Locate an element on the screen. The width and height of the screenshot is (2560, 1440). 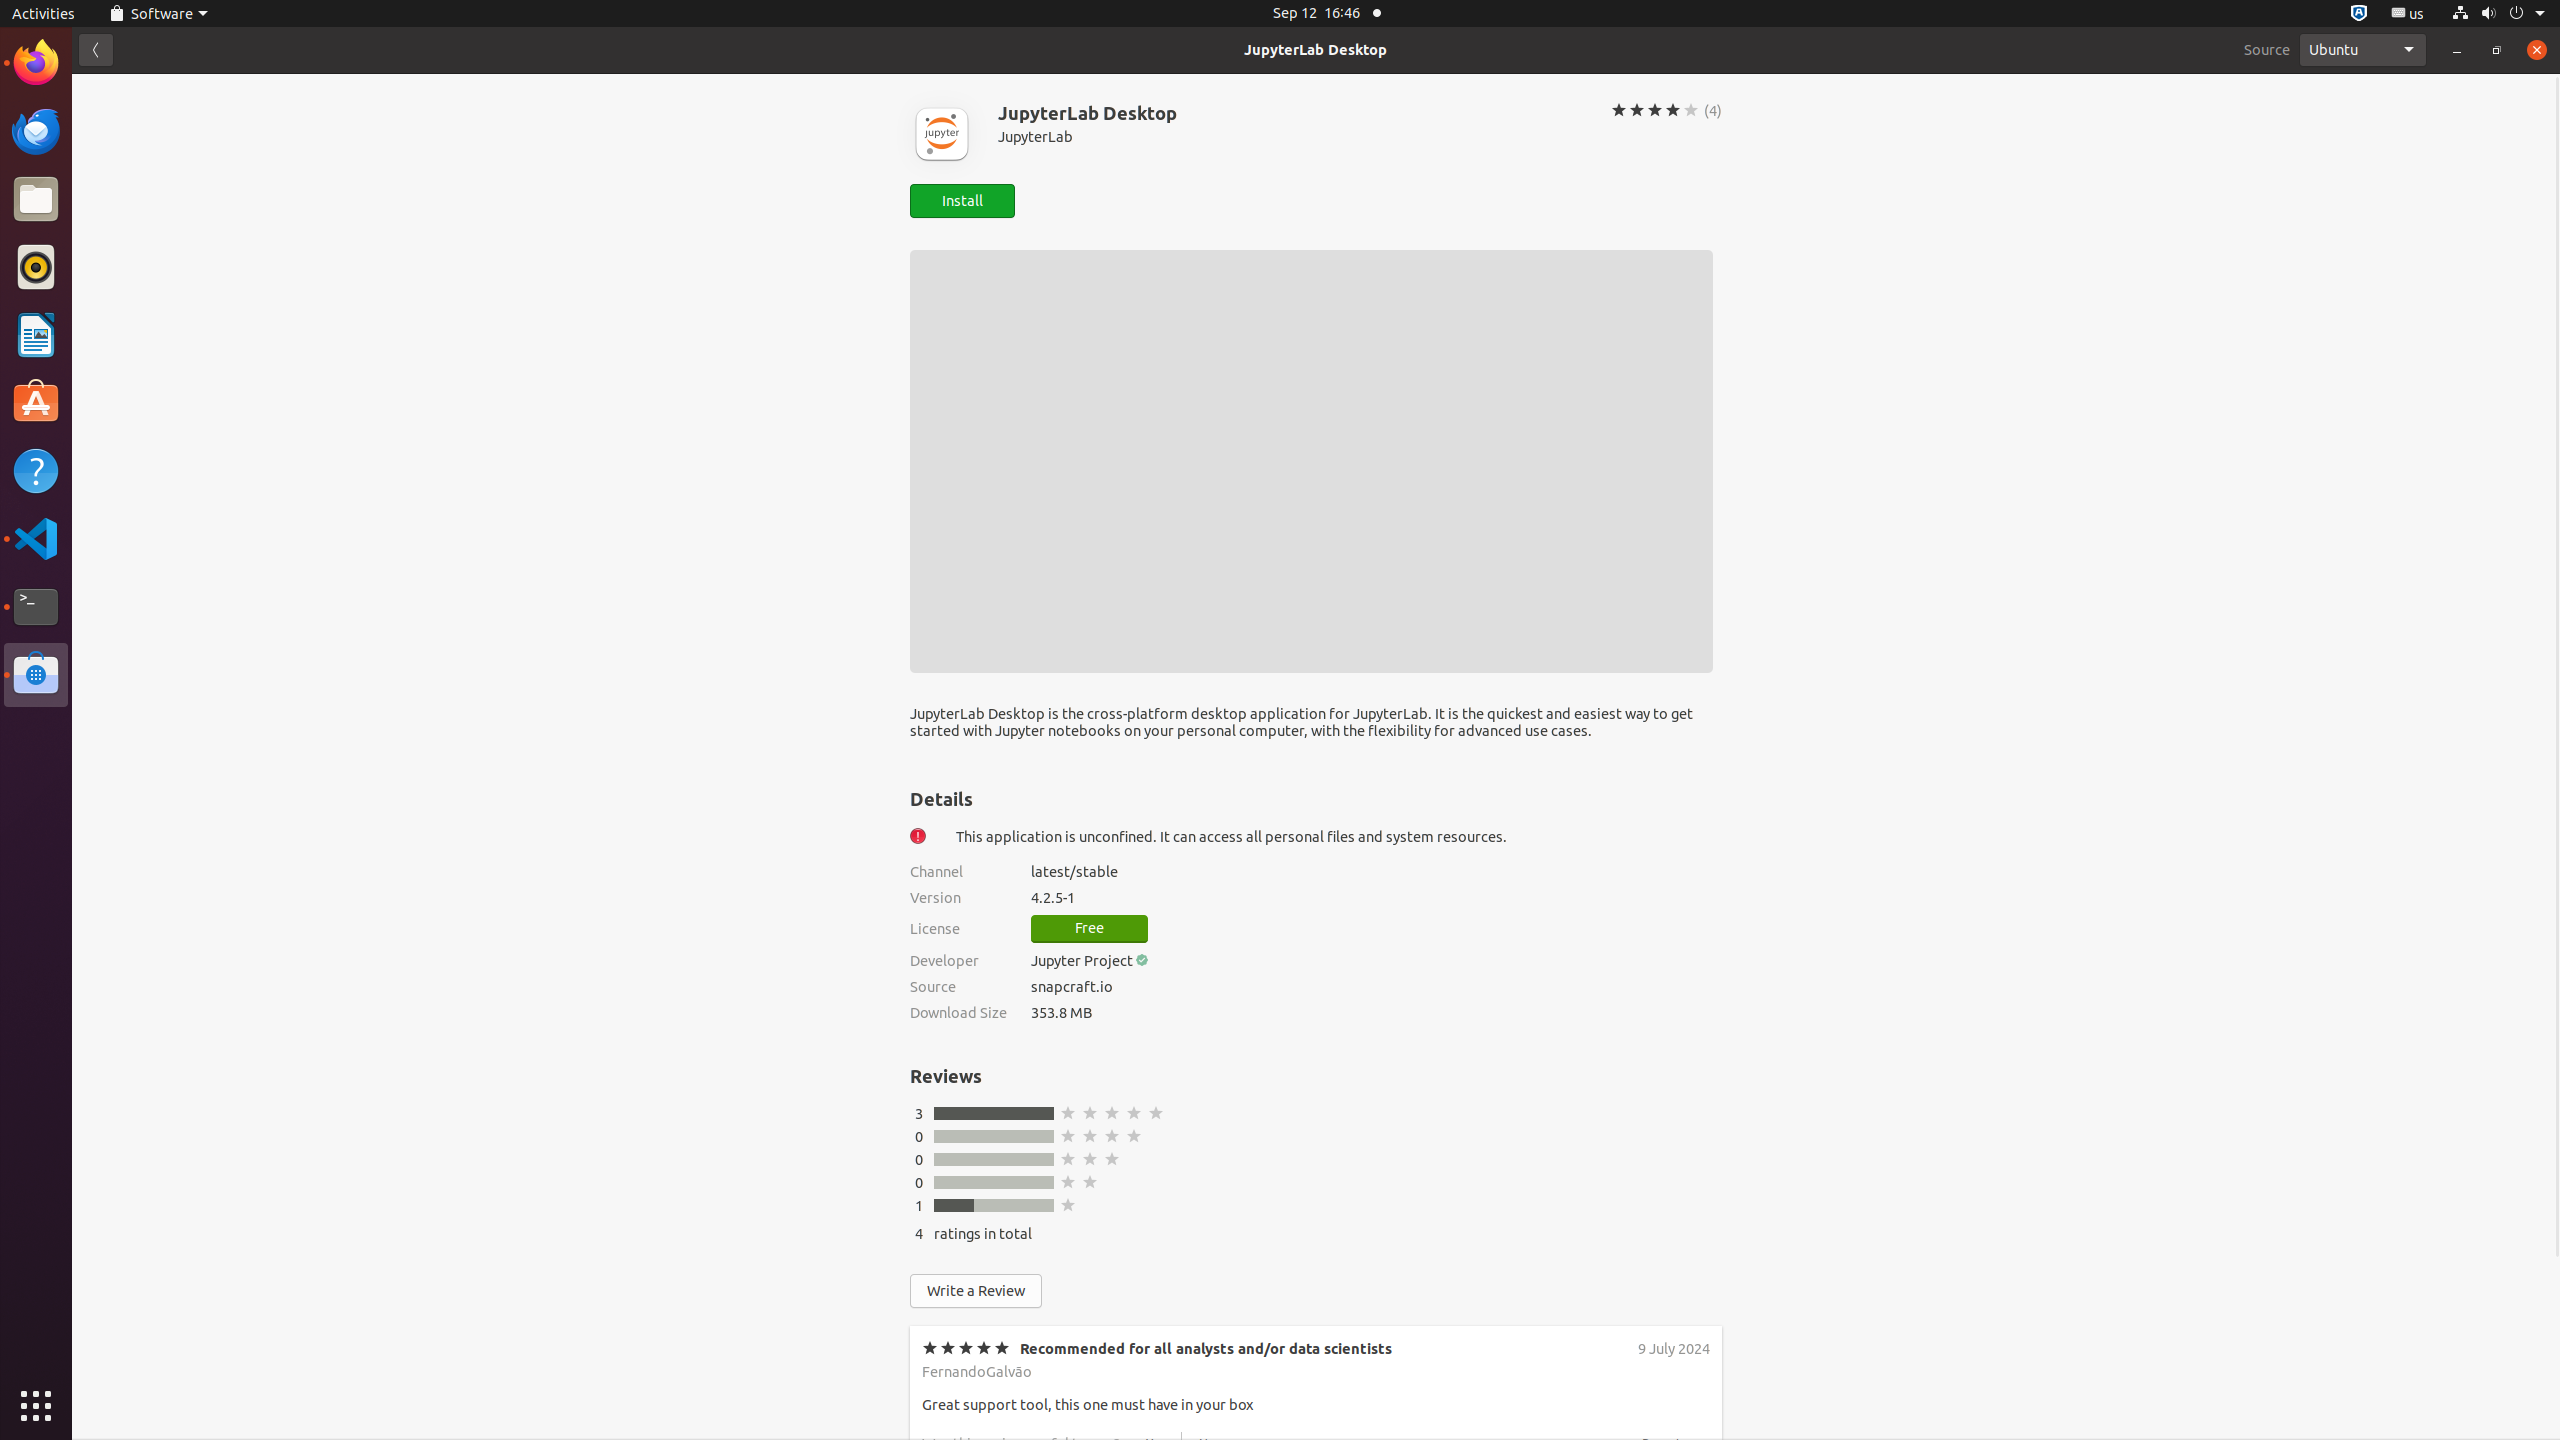
luyi1 is located at coordinates (134, 89).